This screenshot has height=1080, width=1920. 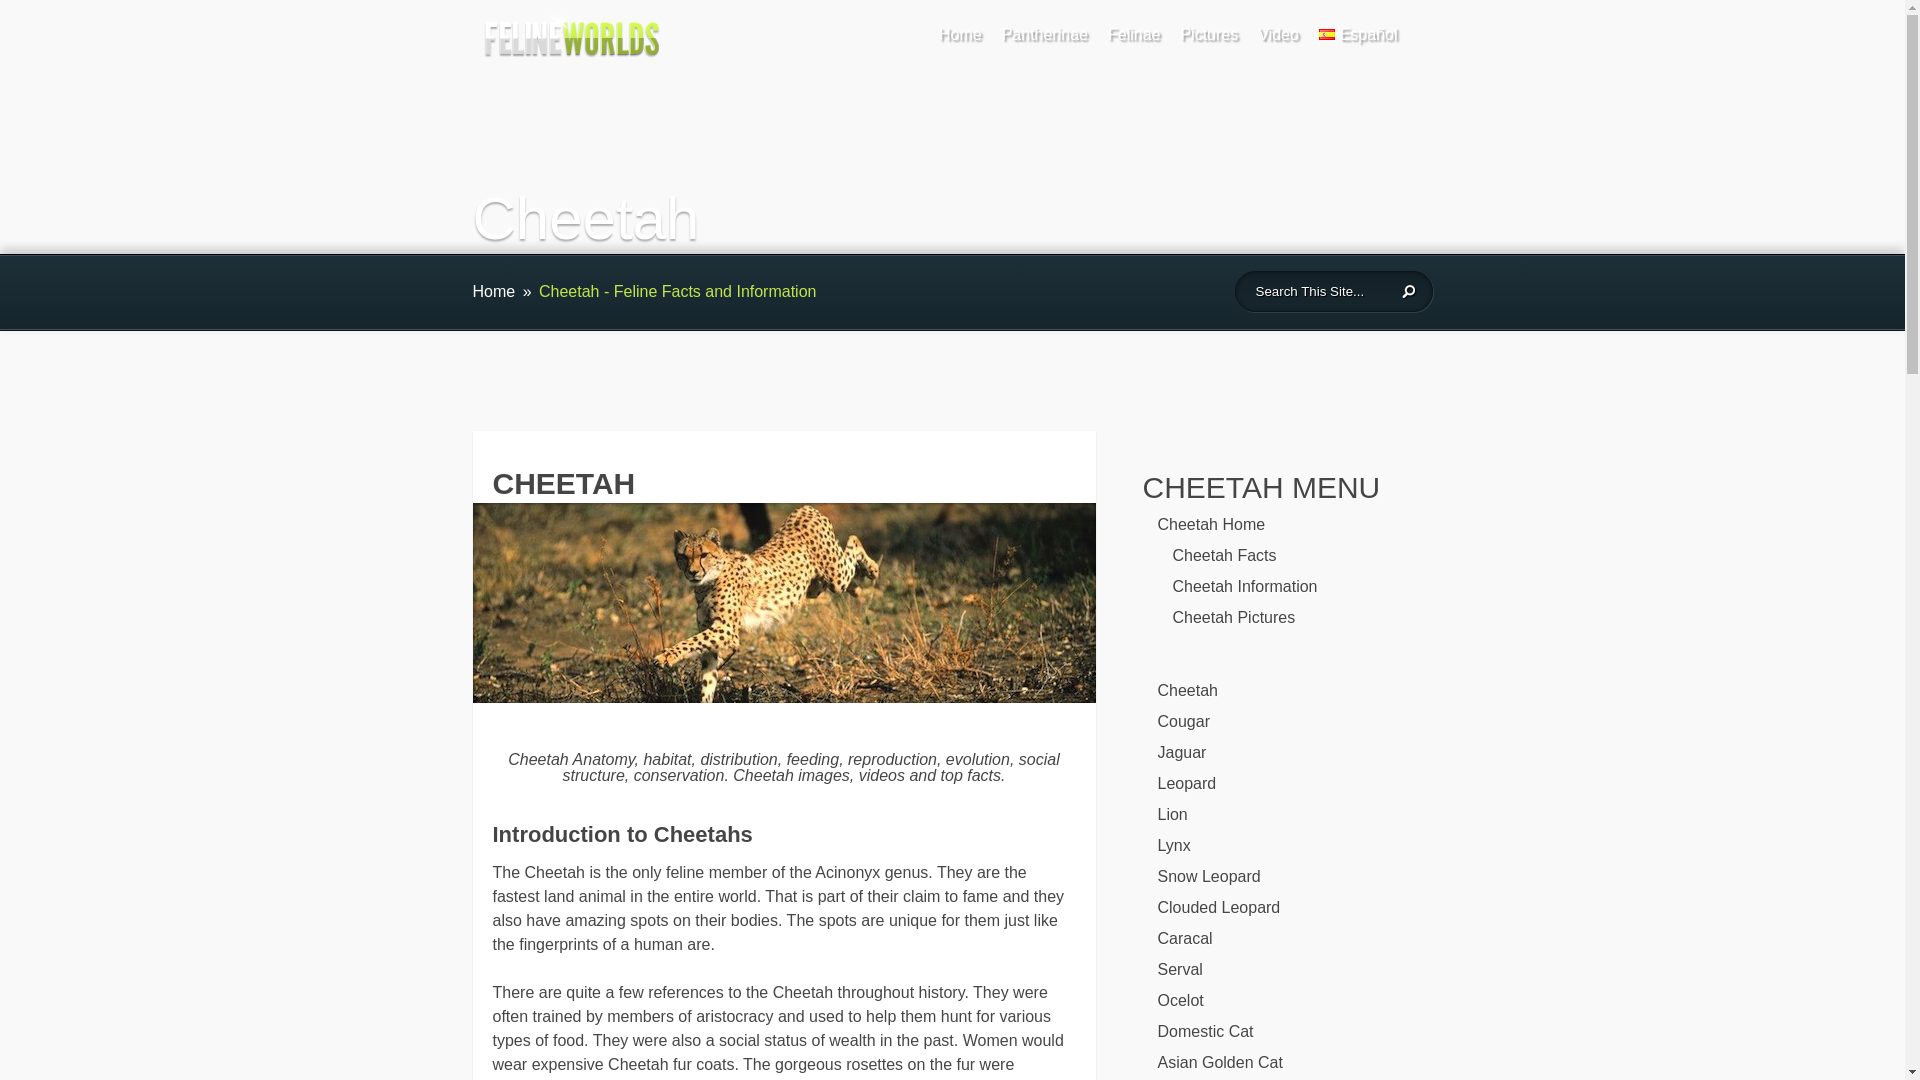 I want to click on Serval, so click(x=1180, y=970).